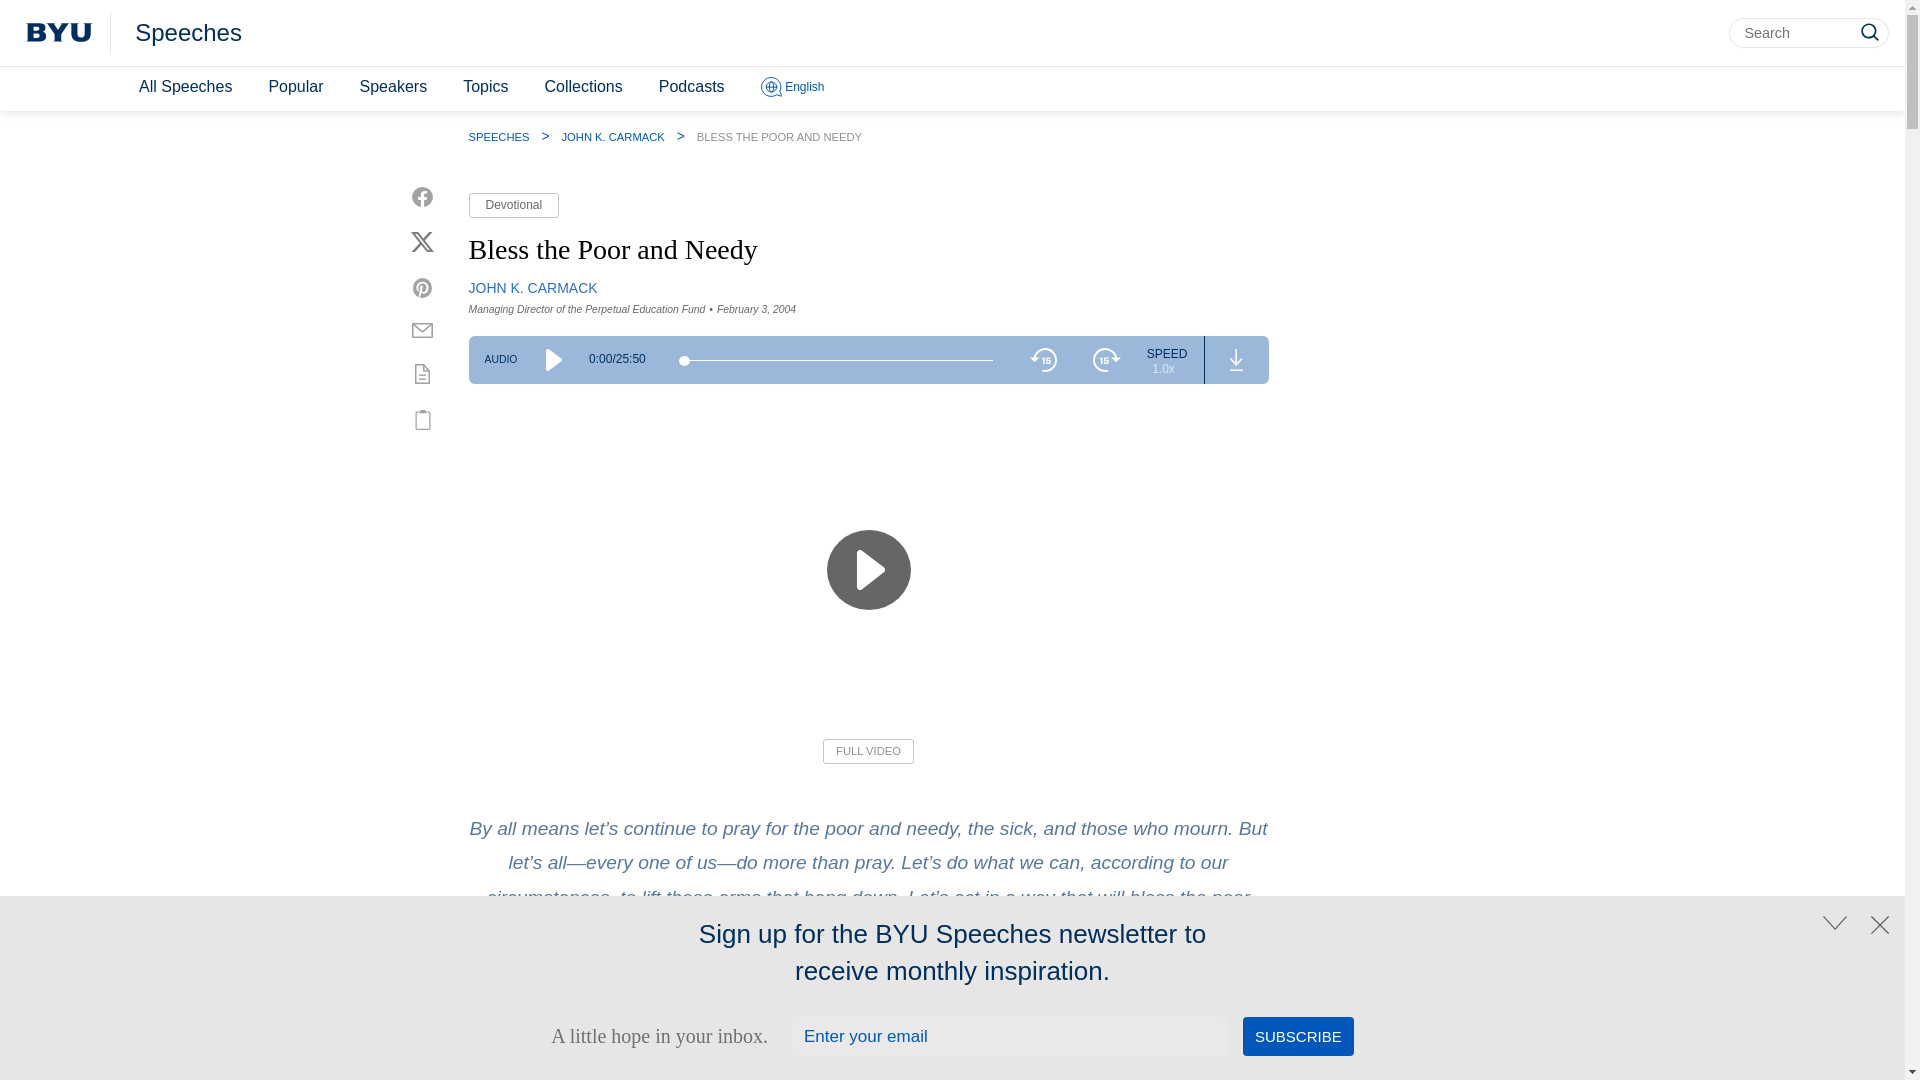  What do you see at coordinates (532, 287) in the screenshot?
I see `JOHN K. CARMACK` at bounding box center [532, 287].